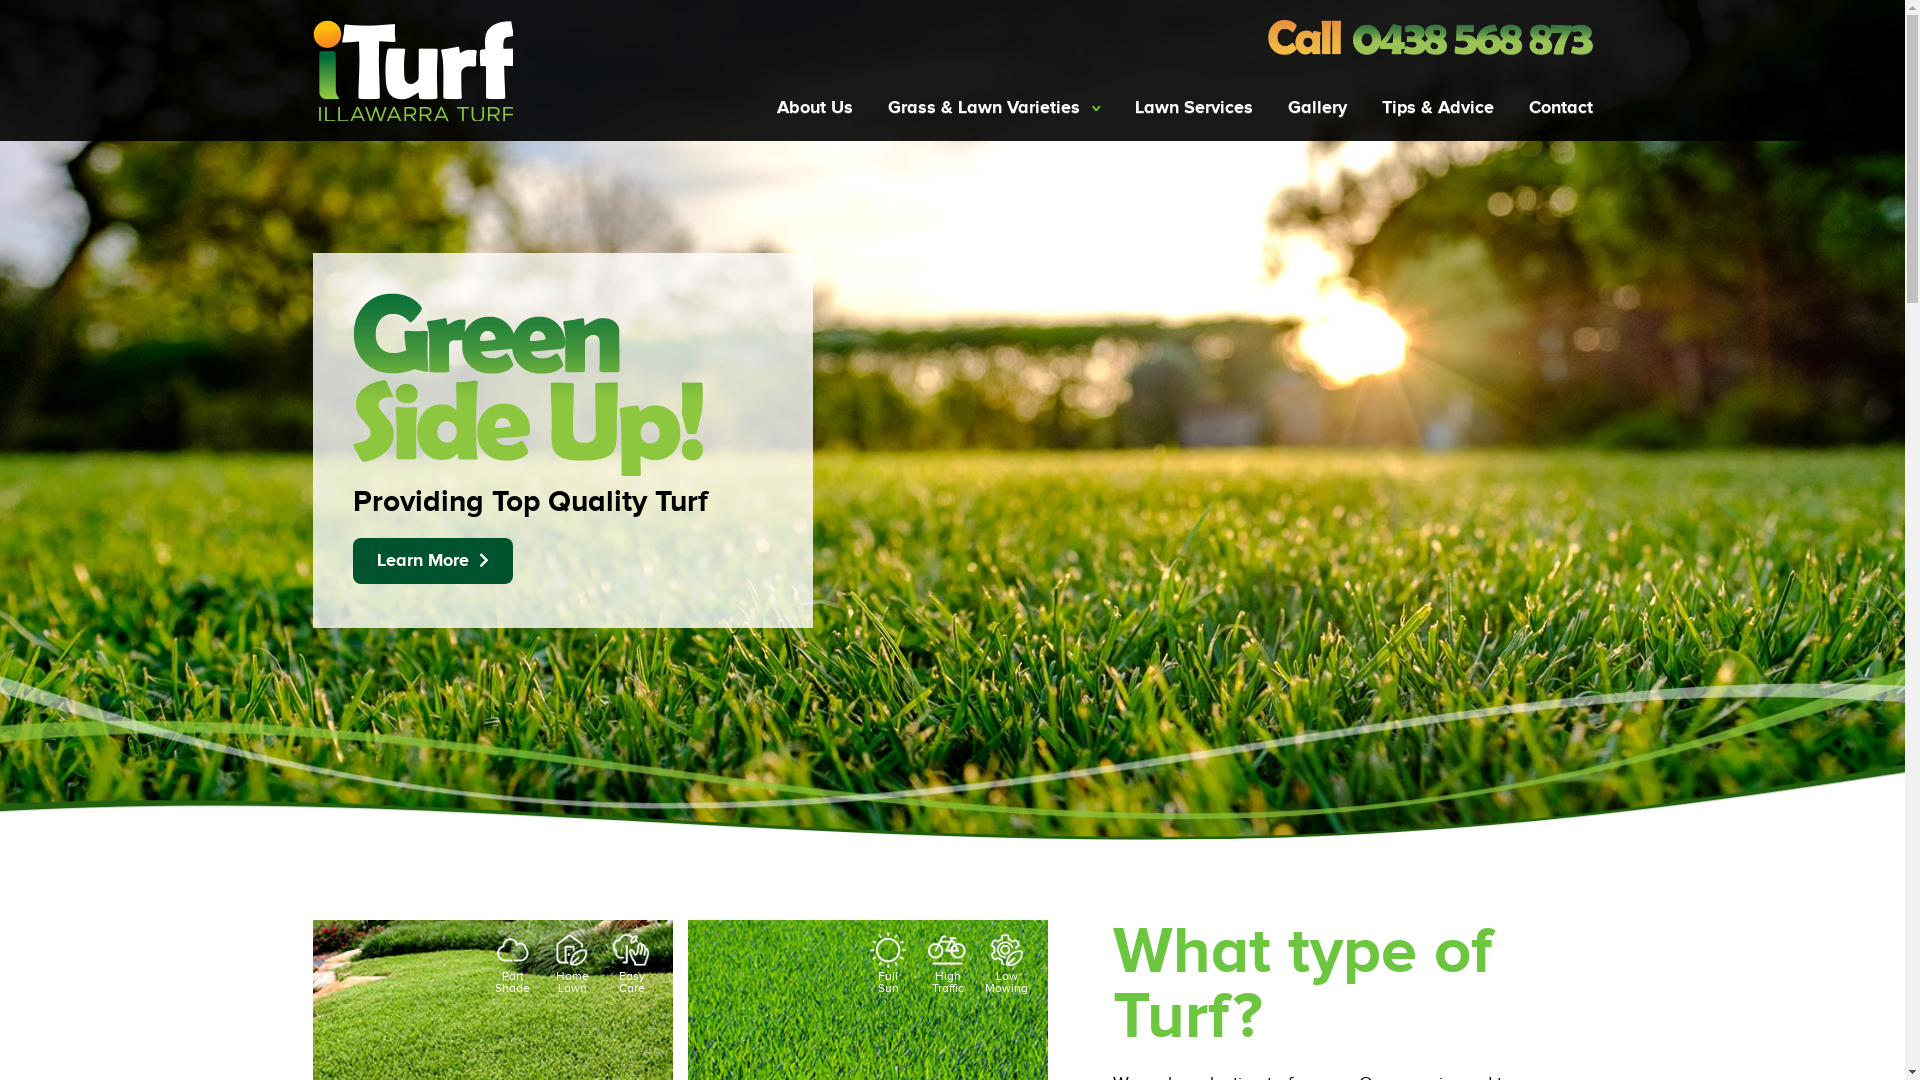 The height and width of the screenshot is (1080, 1920). I want to click on Tips & Advice, so click(1438, 108).